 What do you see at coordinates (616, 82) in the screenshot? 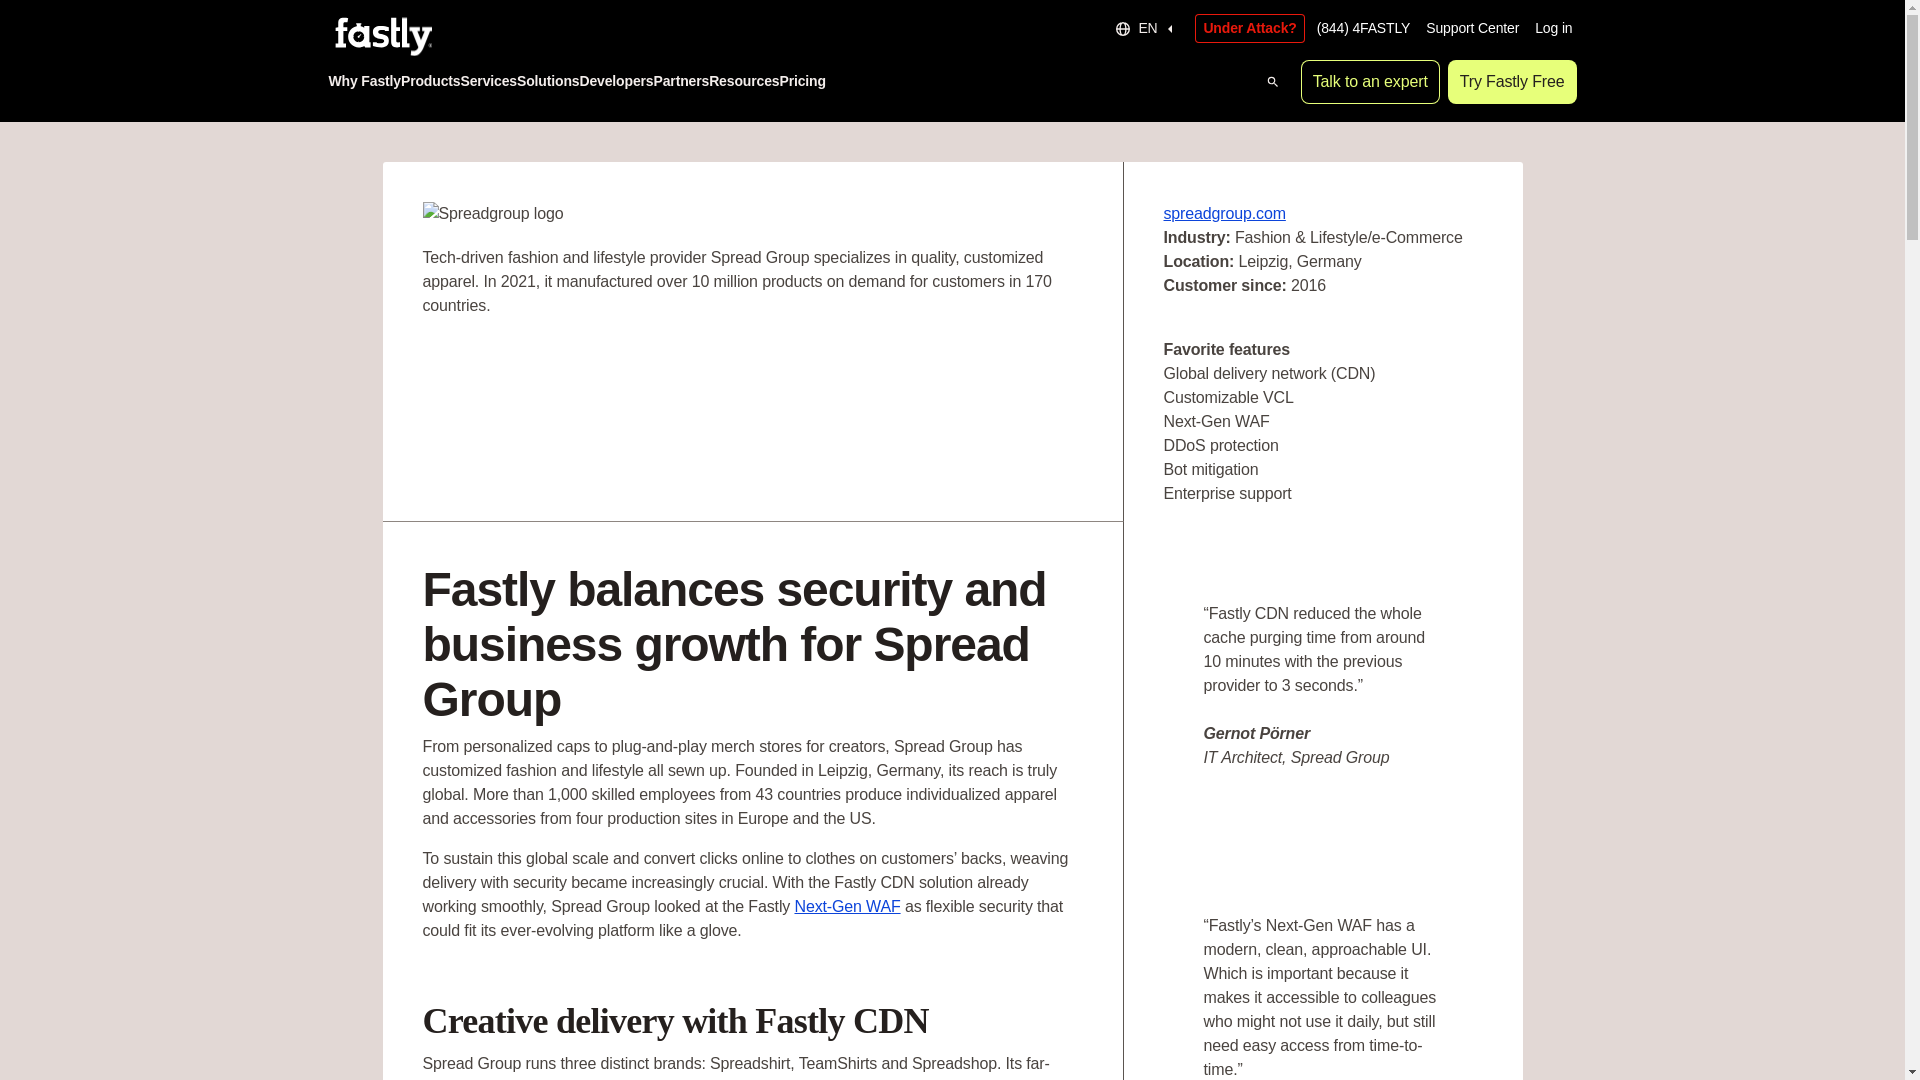
I see `Developers` at bounding box center [616, 82].